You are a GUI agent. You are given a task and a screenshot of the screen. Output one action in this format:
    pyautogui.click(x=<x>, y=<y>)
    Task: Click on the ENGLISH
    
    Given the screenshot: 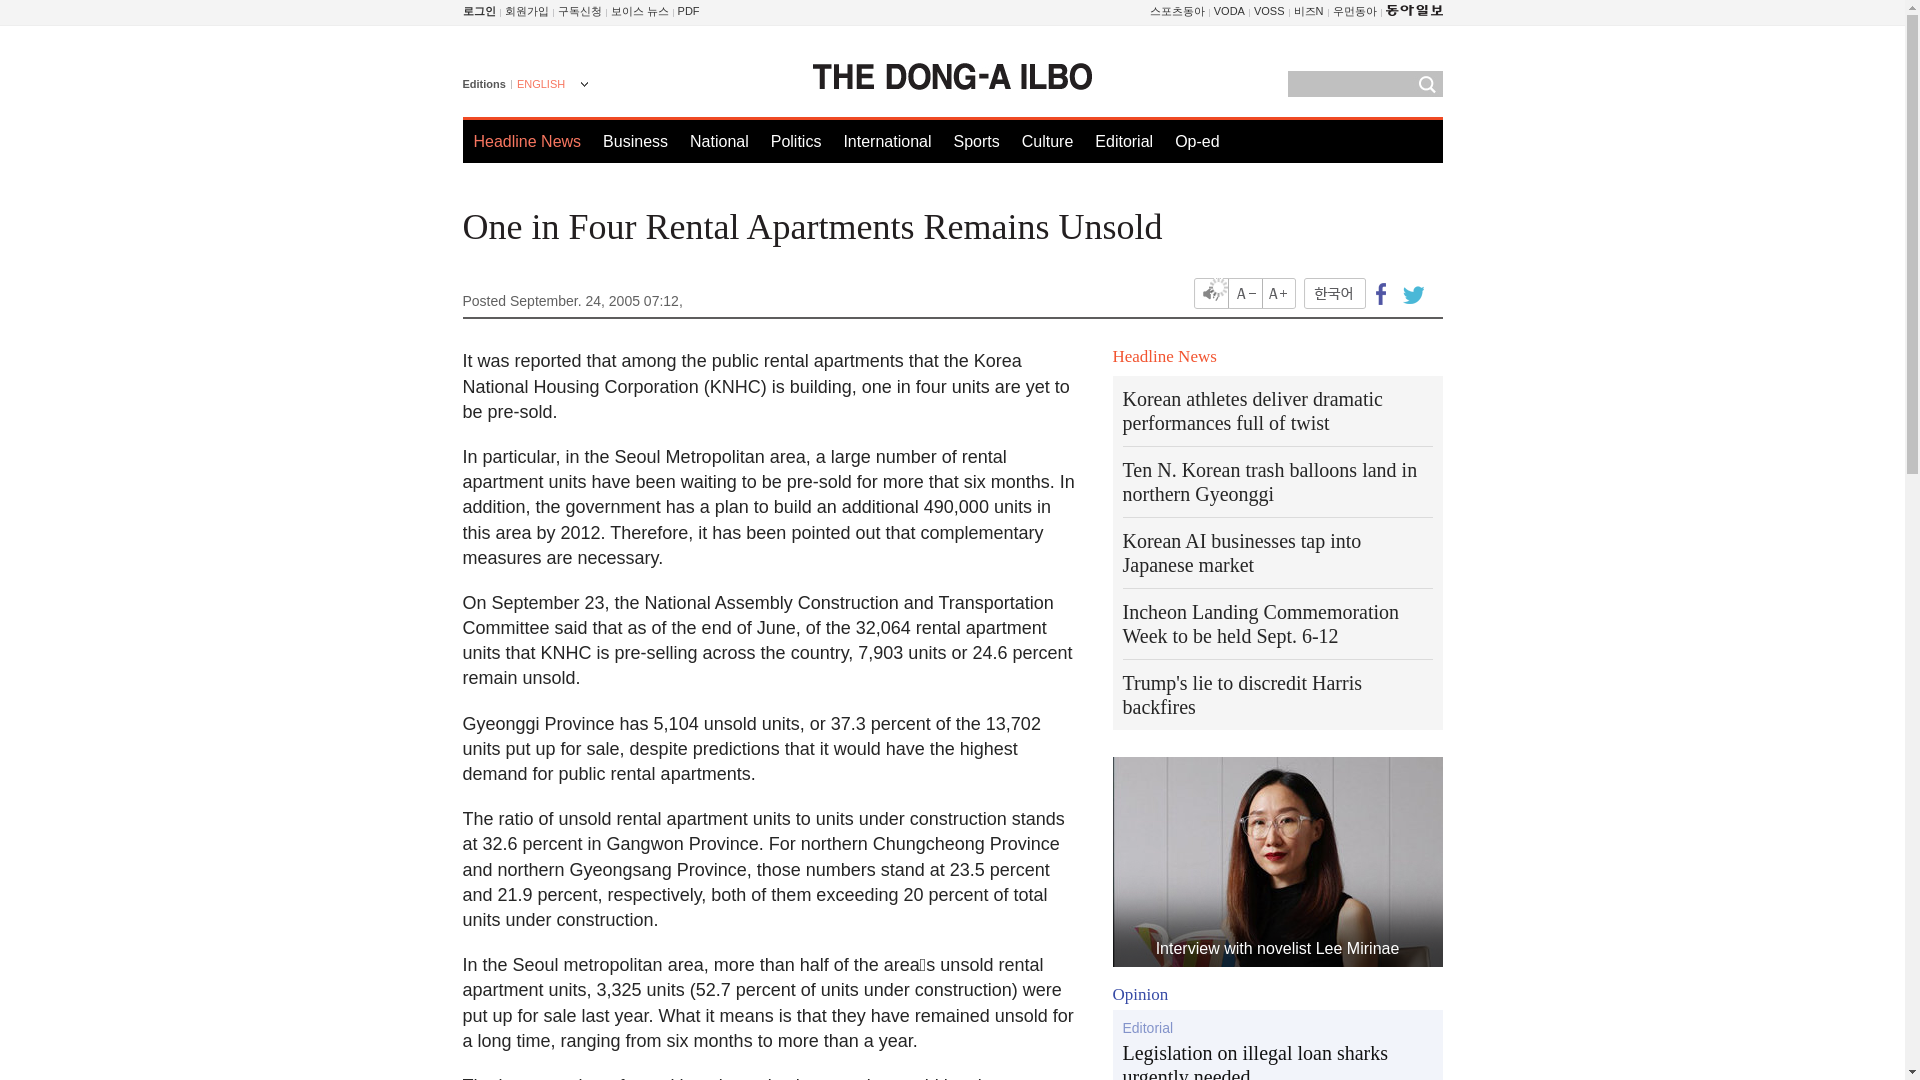 What is the action you would take?
    pyautogui.click(x=550, y=86)
    